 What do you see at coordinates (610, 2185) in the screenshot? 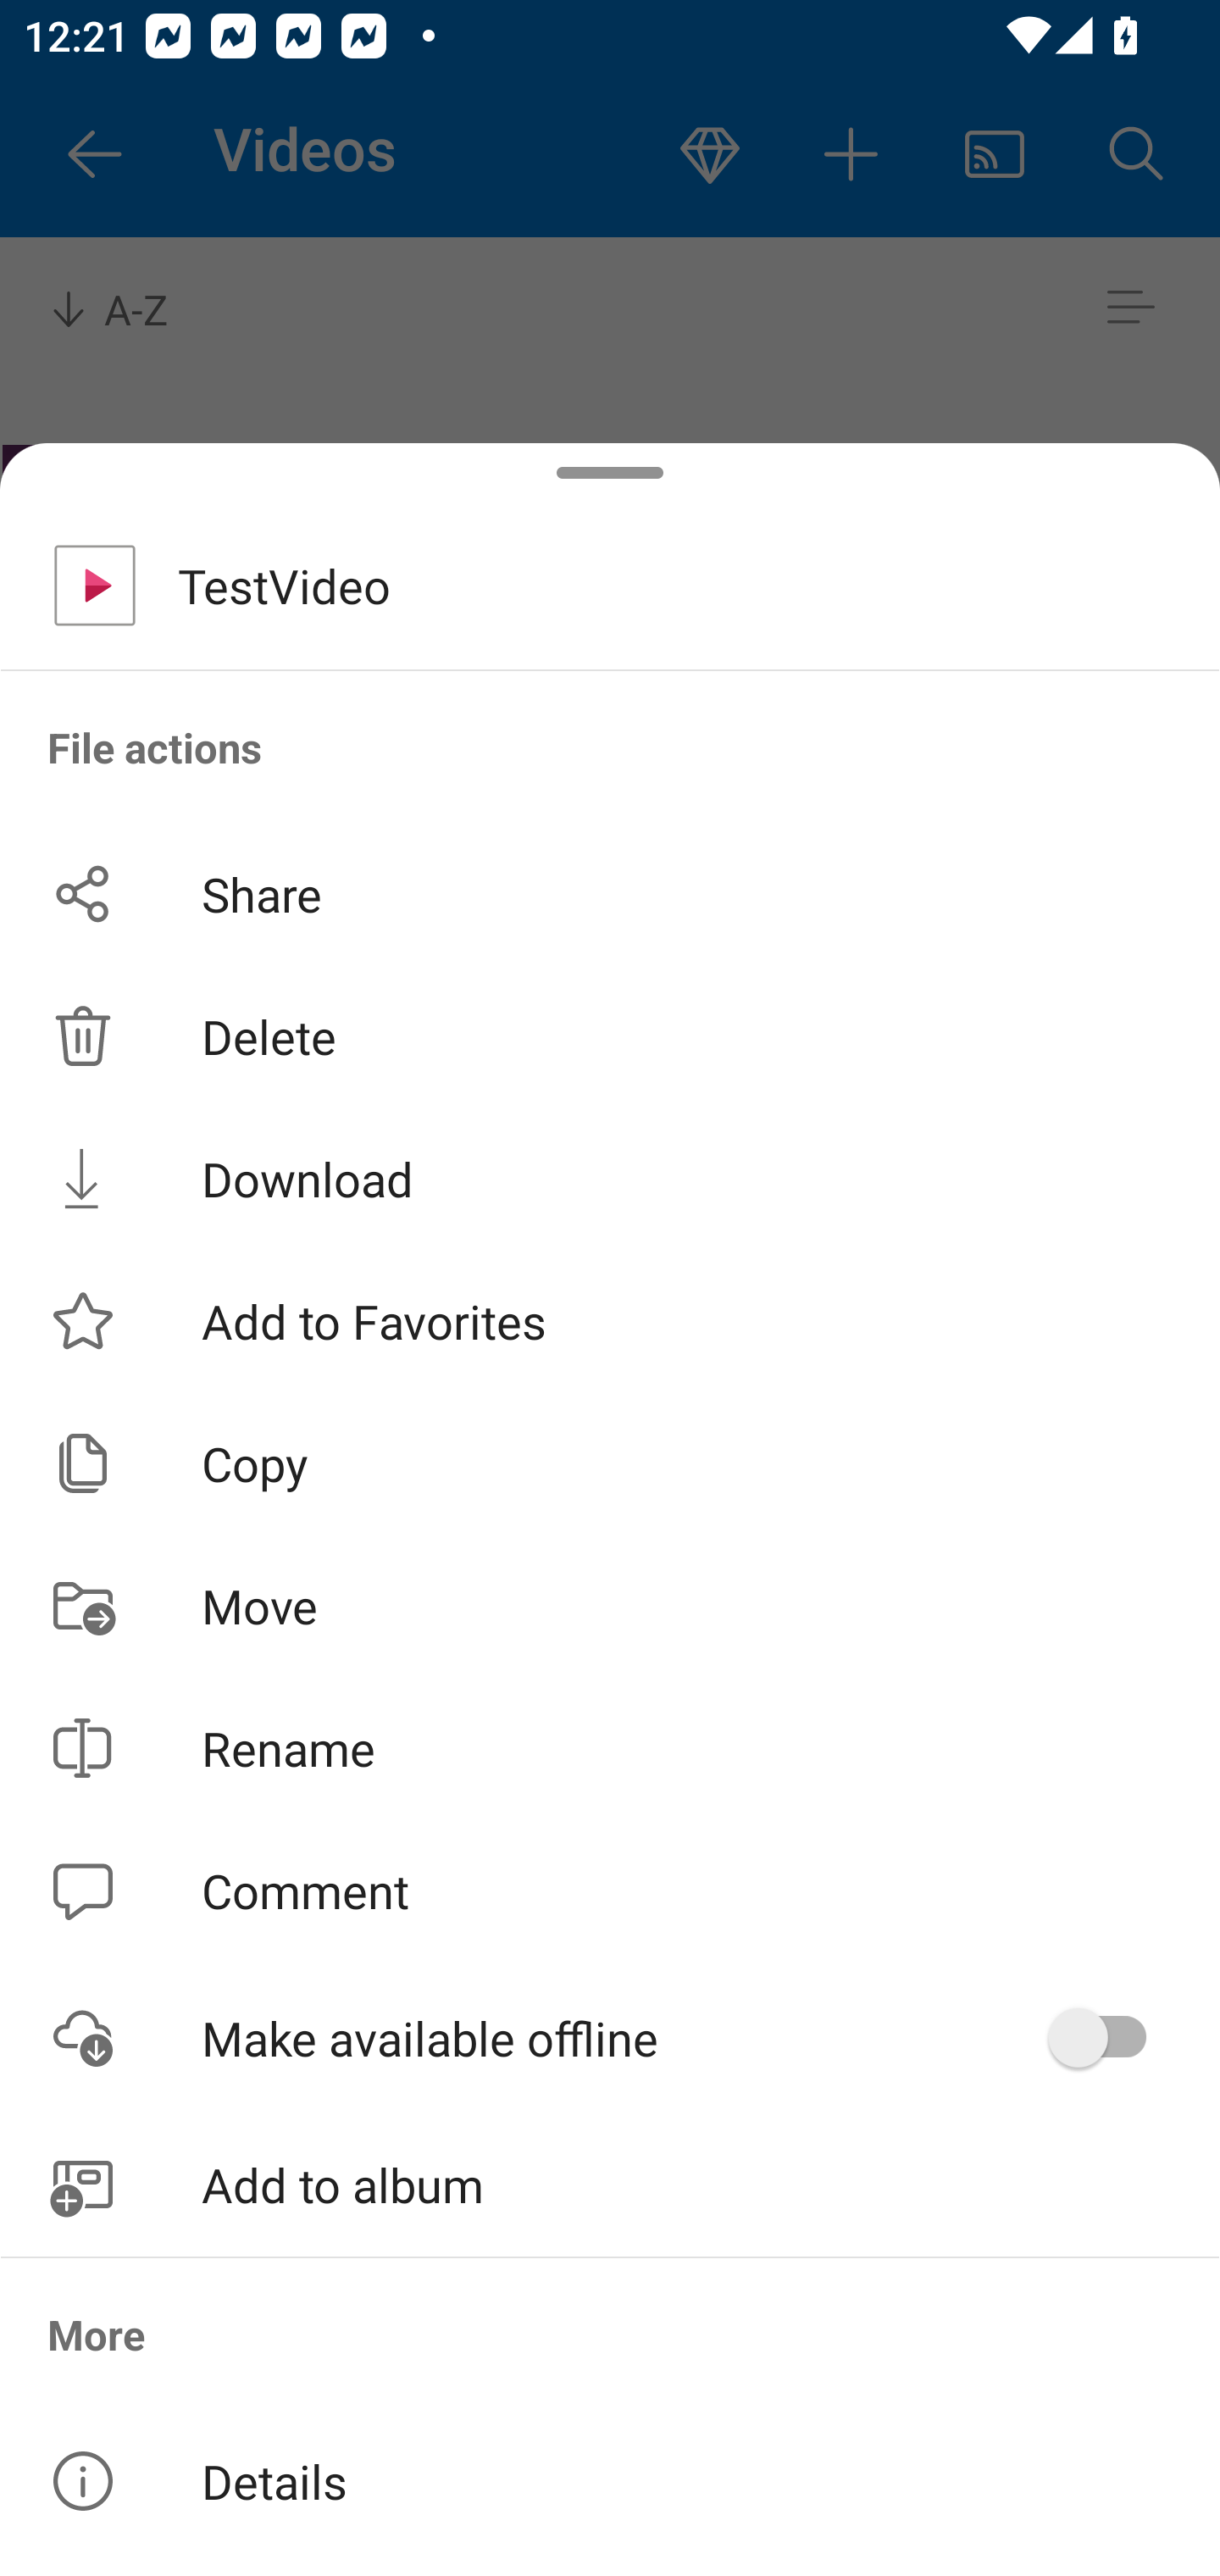
I see `Add to album button Add to album` at bounding box center [610, 2185].